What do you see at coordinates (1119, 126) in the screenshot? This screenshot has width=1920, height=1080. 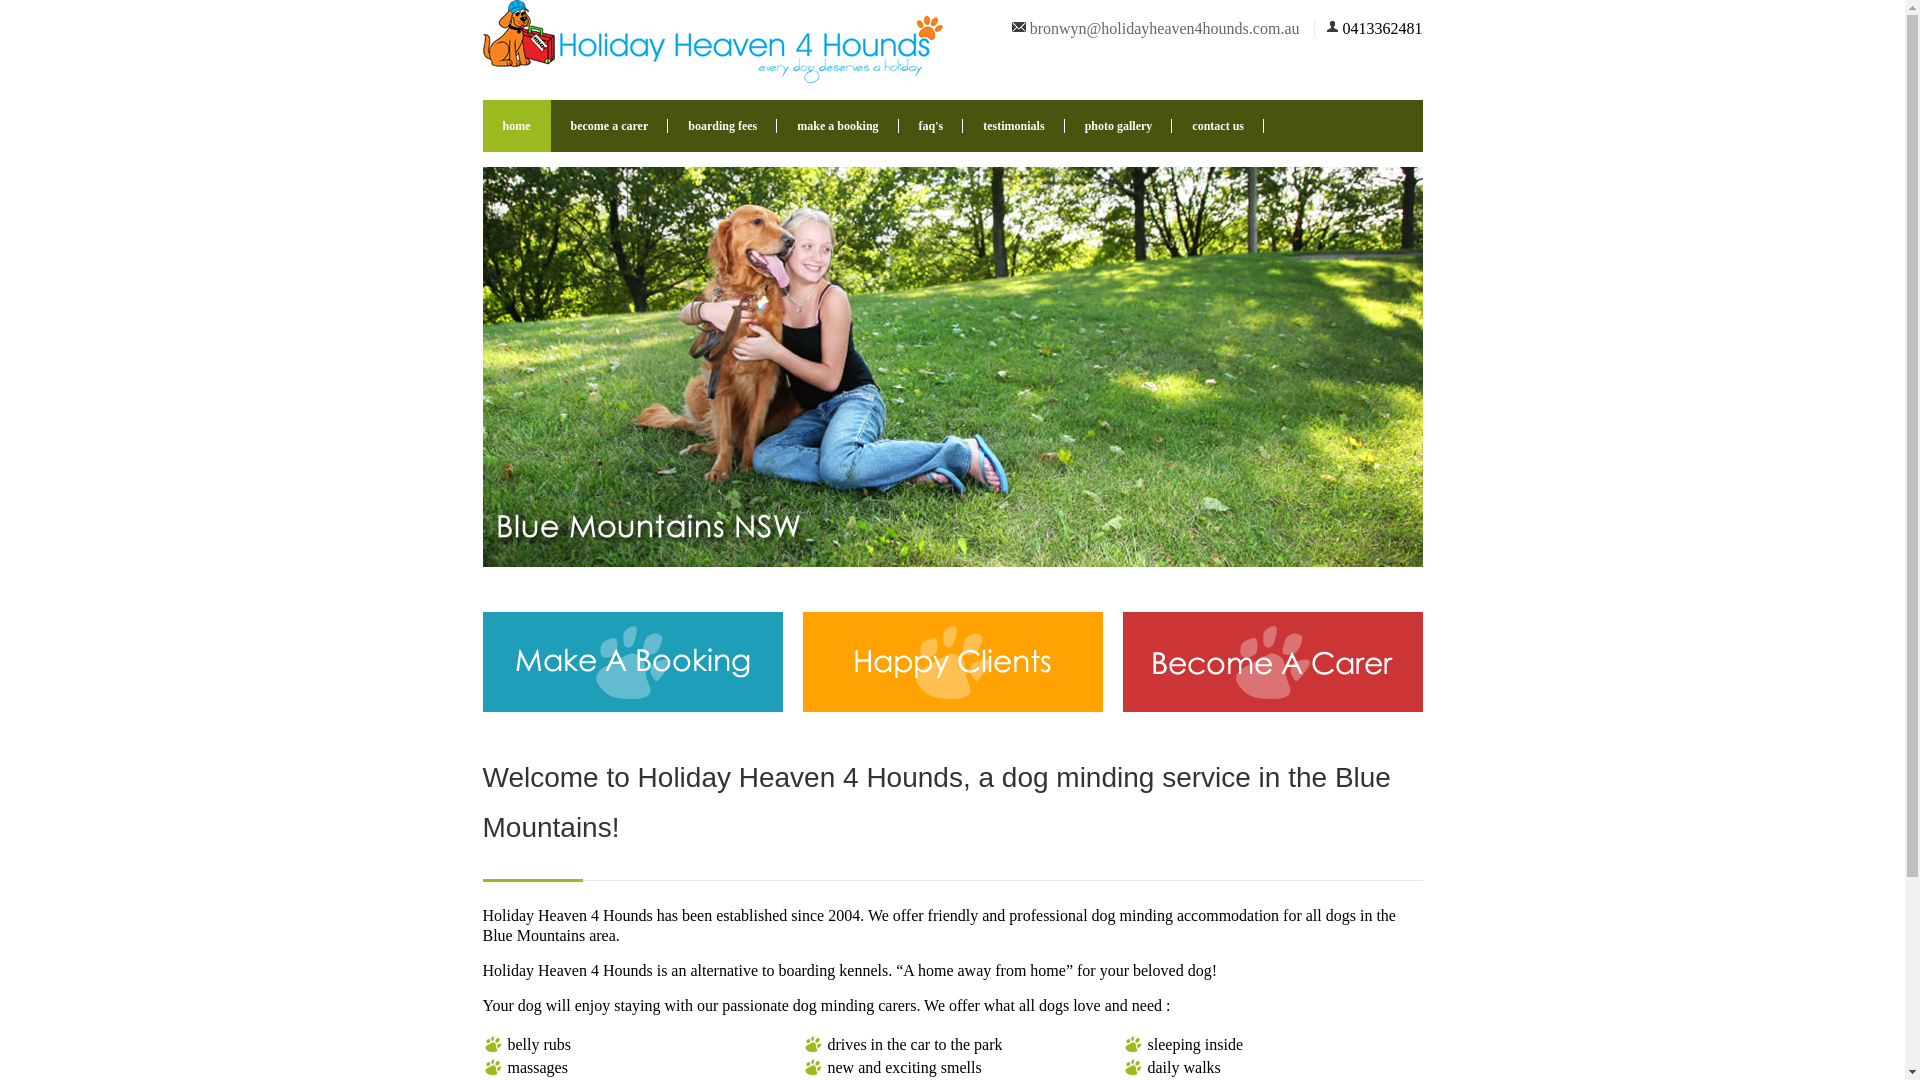 I see `photo gallery` at bounding box center [1119, 126].